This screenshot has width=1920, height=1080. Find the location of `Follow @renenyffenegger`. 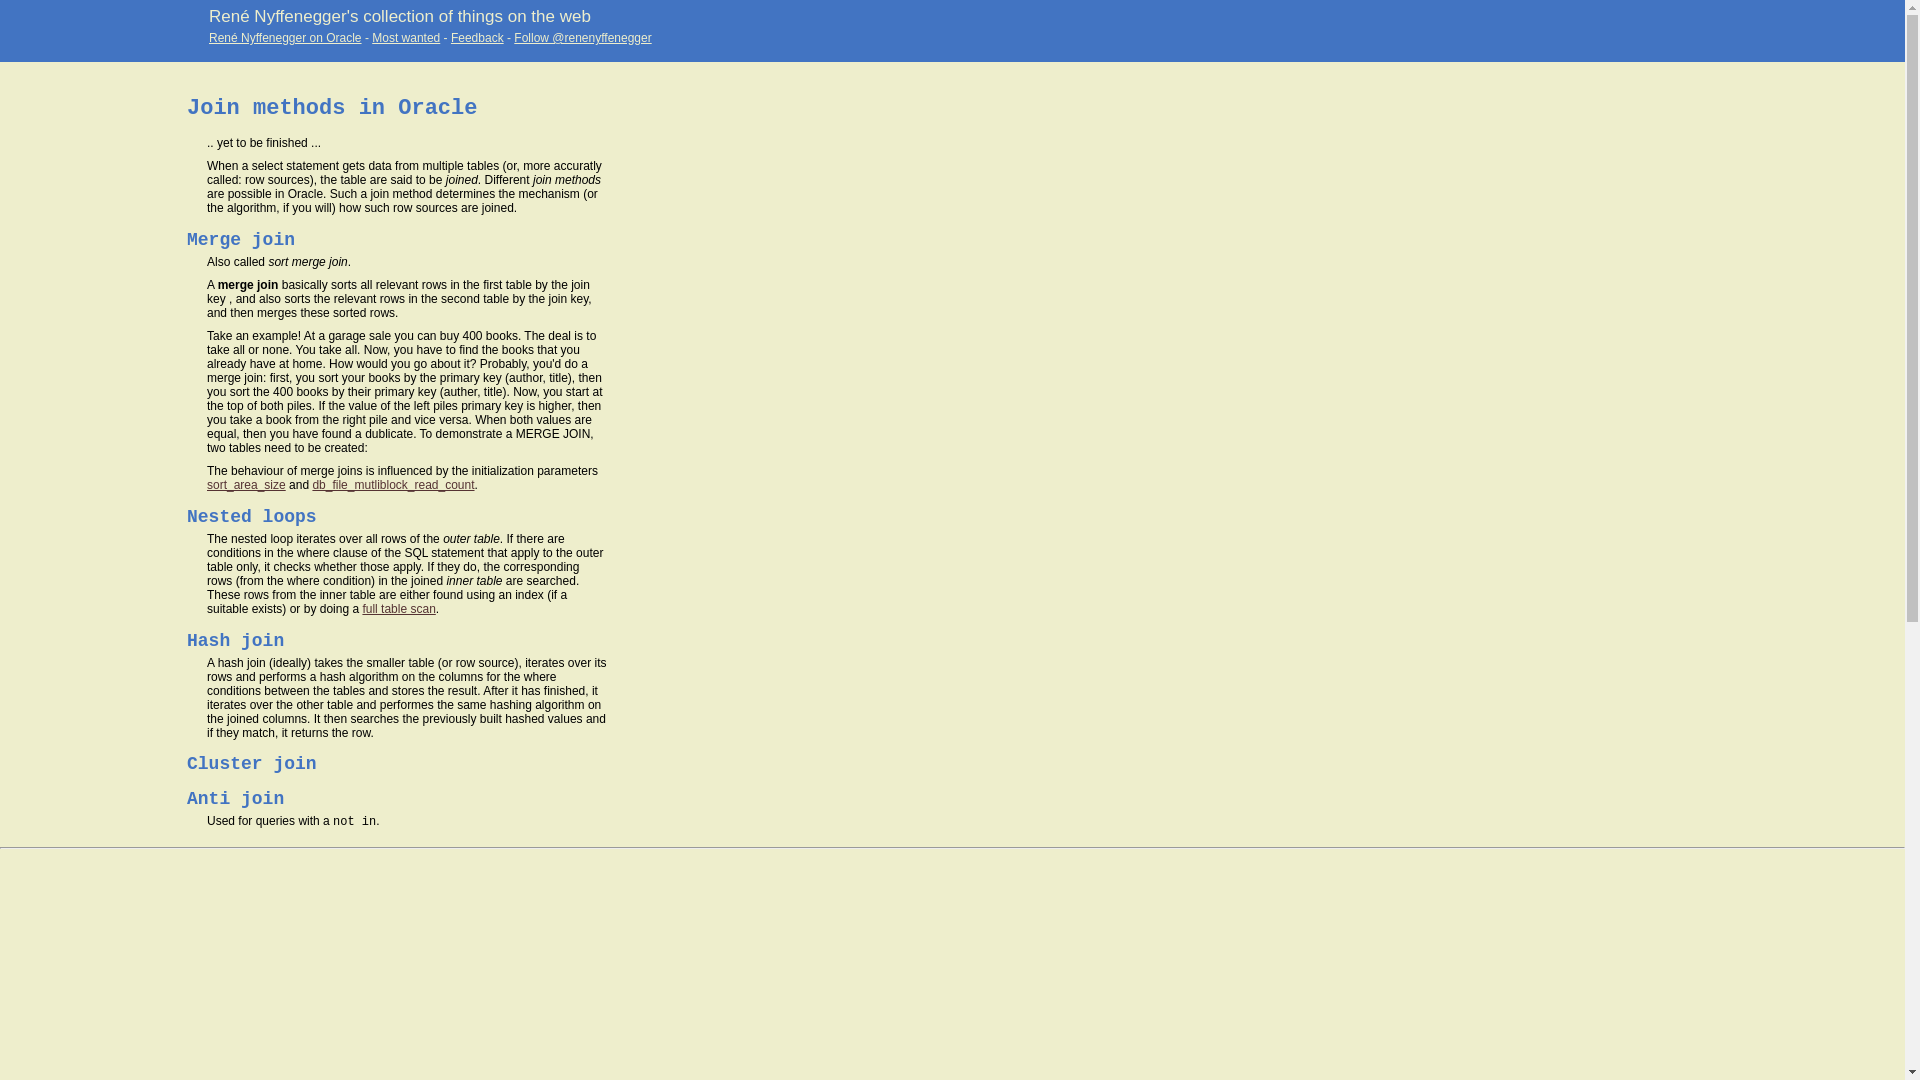

Follow @renenyffenegger is located at coordinates (582, 38).